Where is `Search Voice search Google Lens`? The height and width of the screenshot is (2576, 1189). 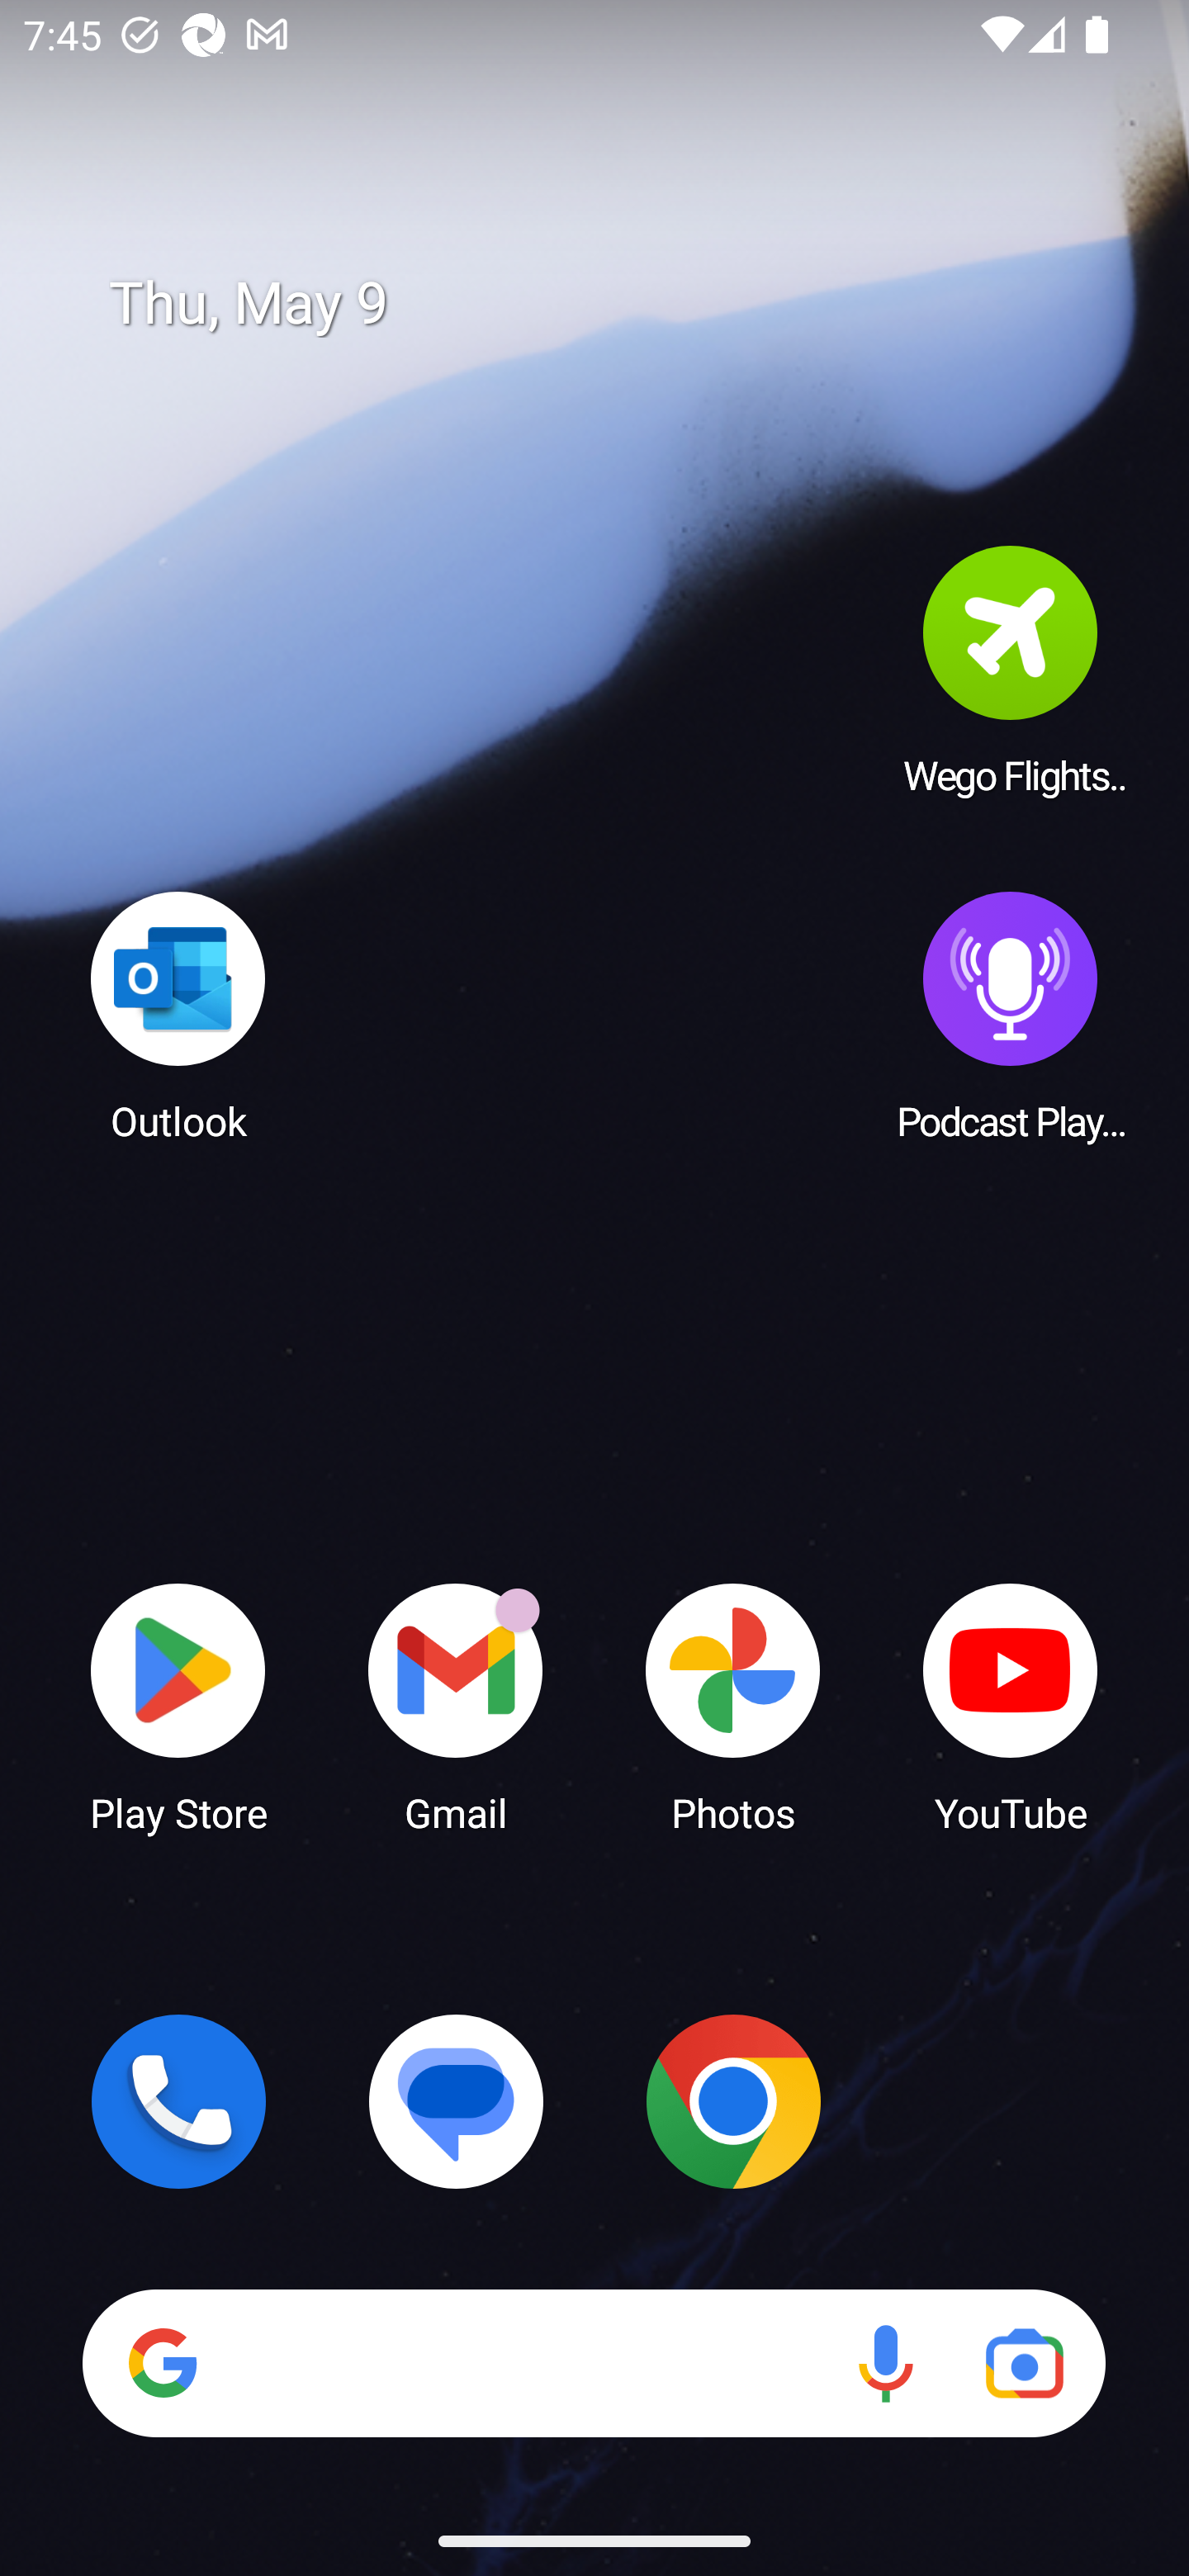
Search Voice search Google Lens is located at coordinates (594, 2363).